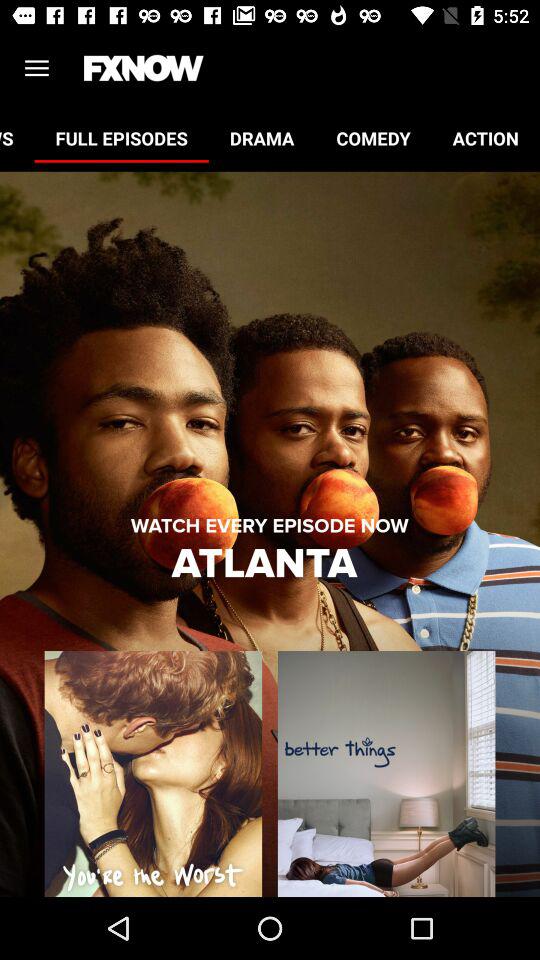  I want to click on flip until the action, so click(486, 138).